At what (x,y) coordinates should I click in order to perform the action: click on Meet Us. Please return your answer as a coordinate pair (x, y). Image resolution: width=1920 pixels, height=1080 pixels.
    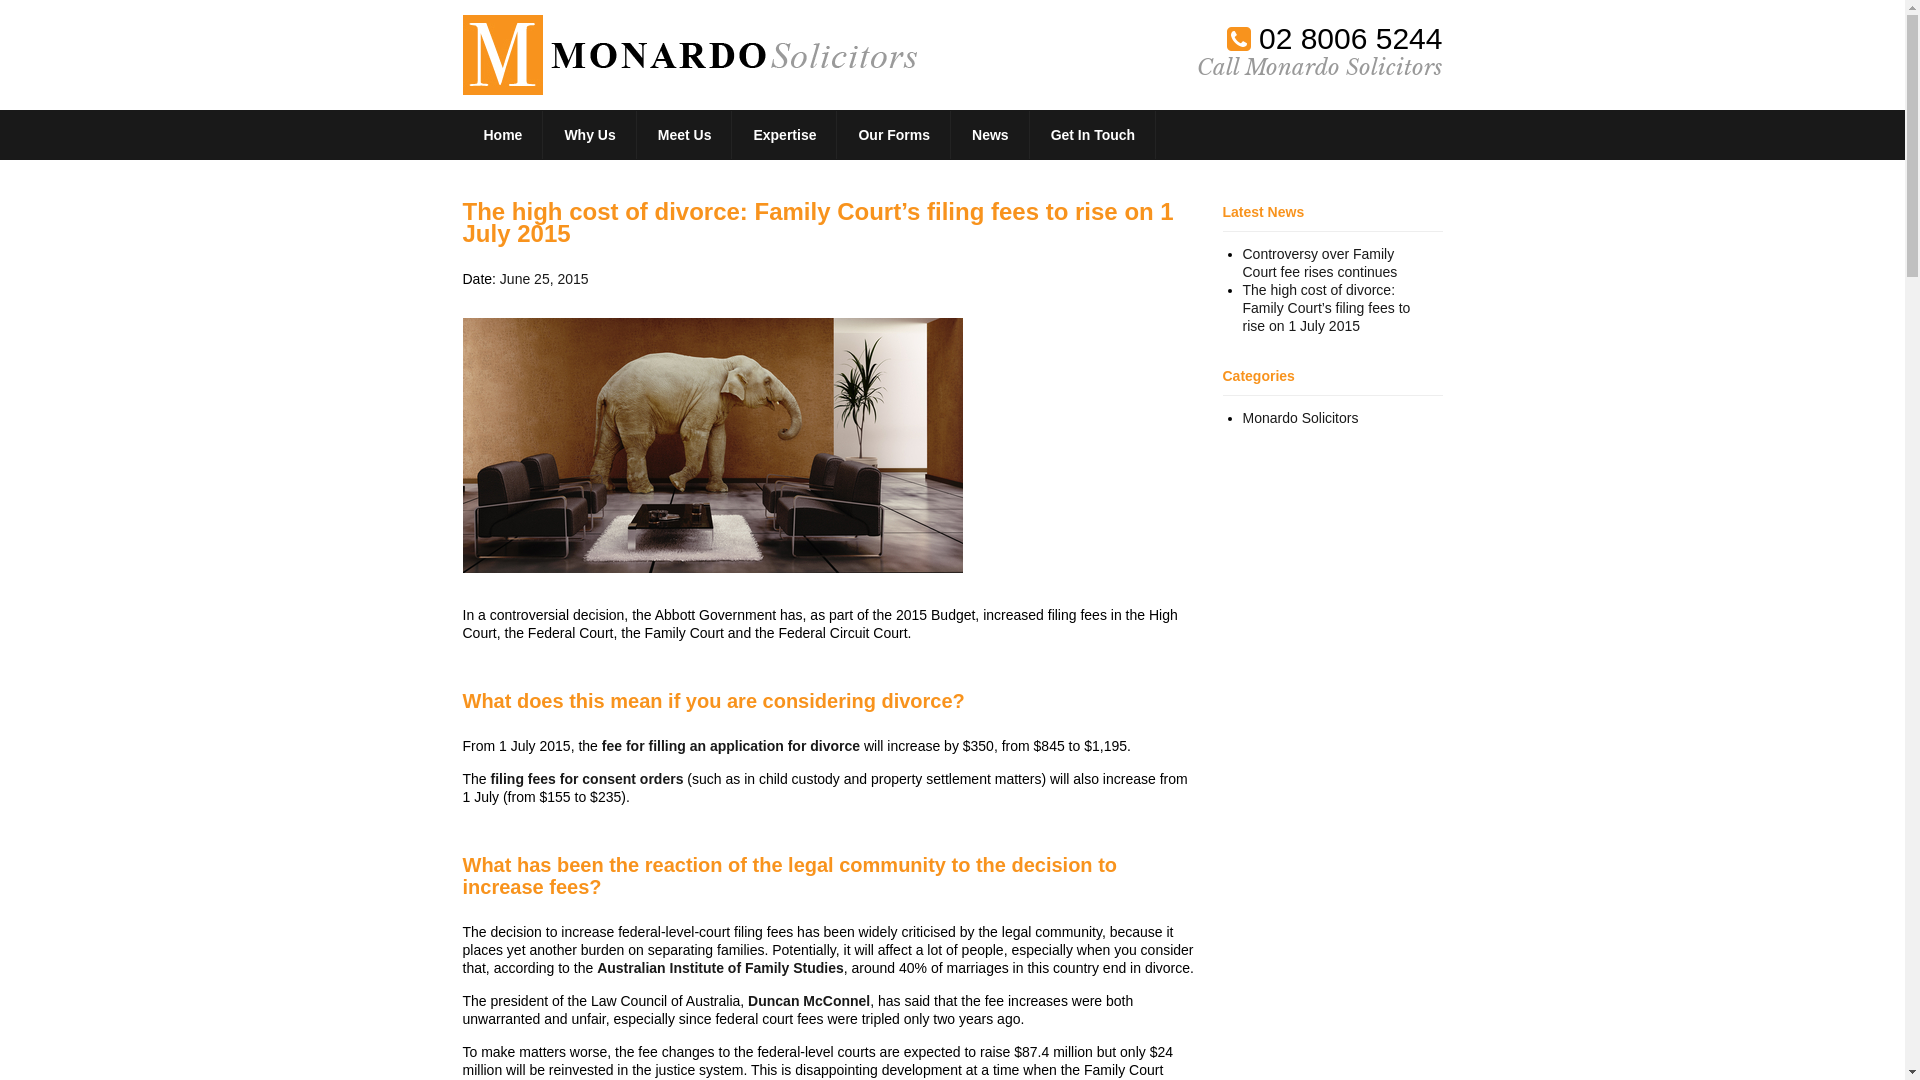
    Looking at the image, I should click on (686, 135).